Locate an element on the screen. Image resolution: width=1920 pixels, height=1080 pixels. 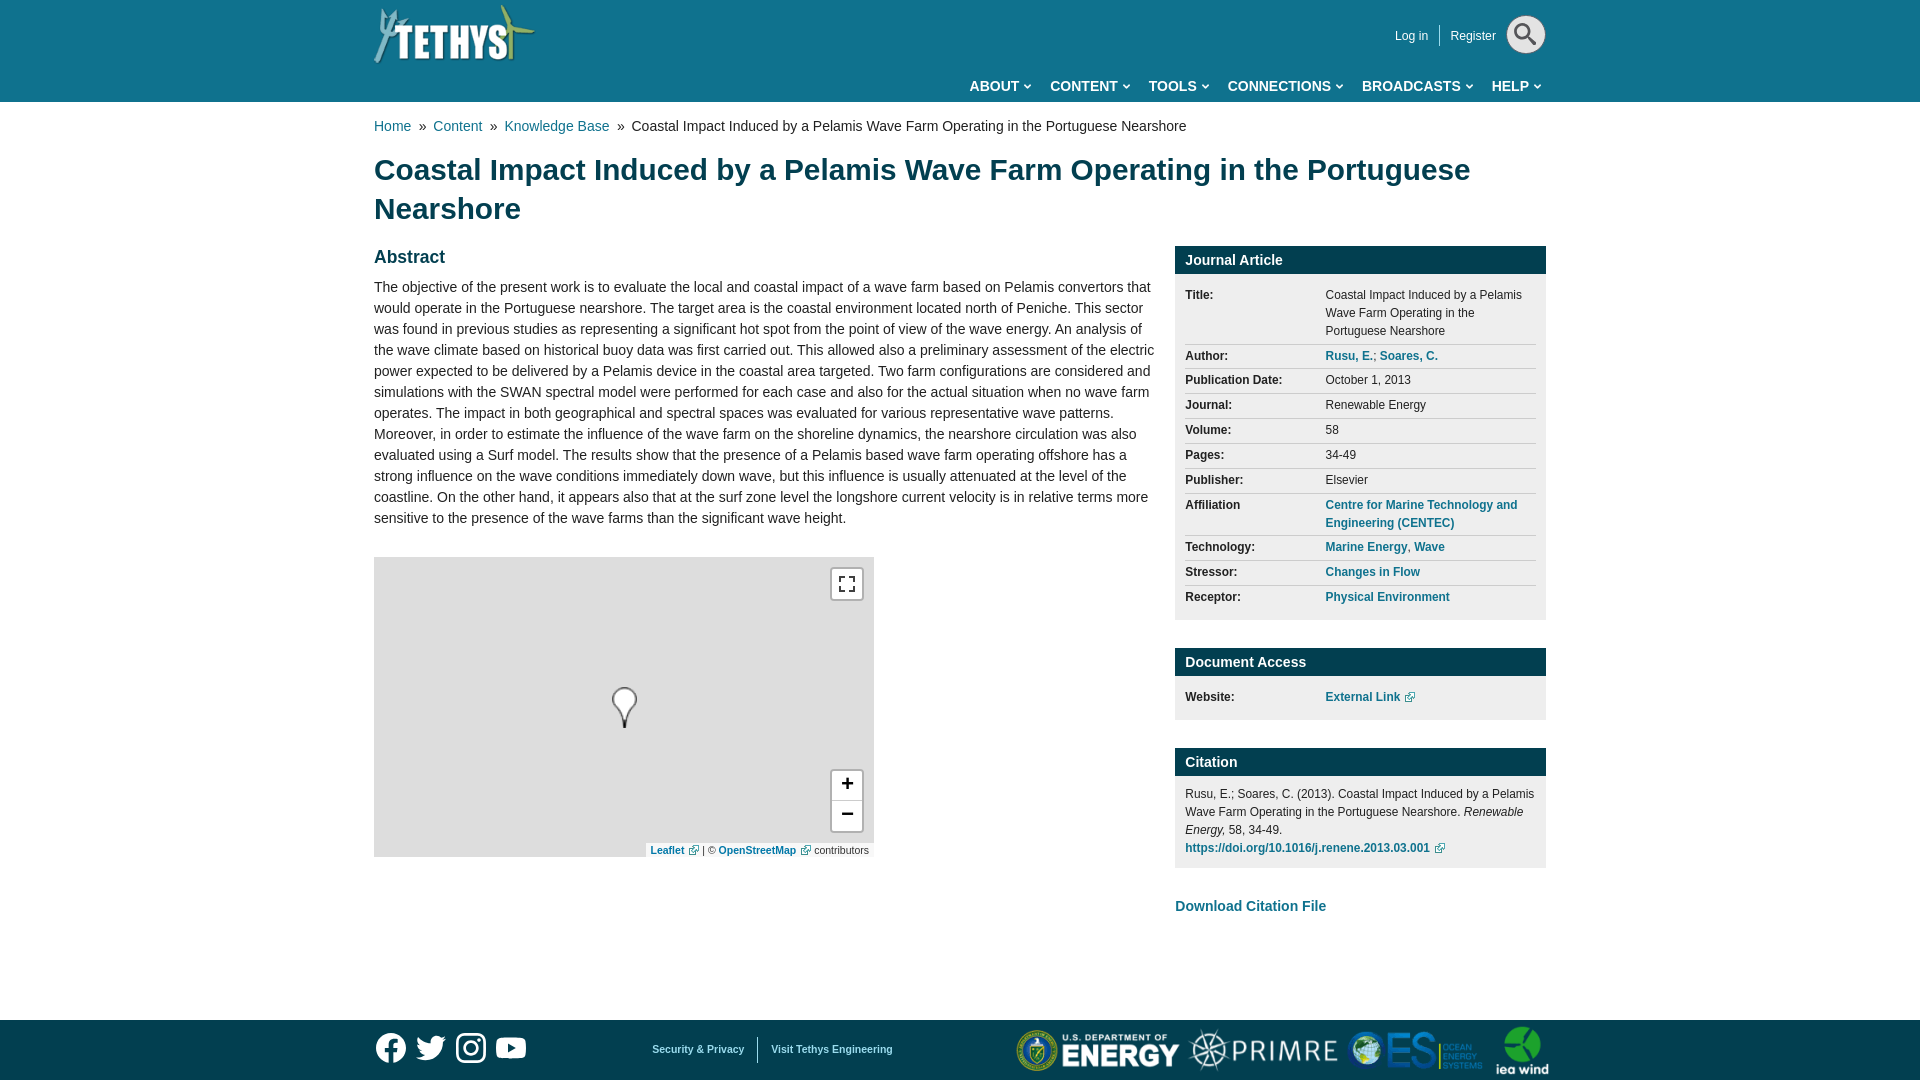
Zoom in is located at coordinates (846, 786).